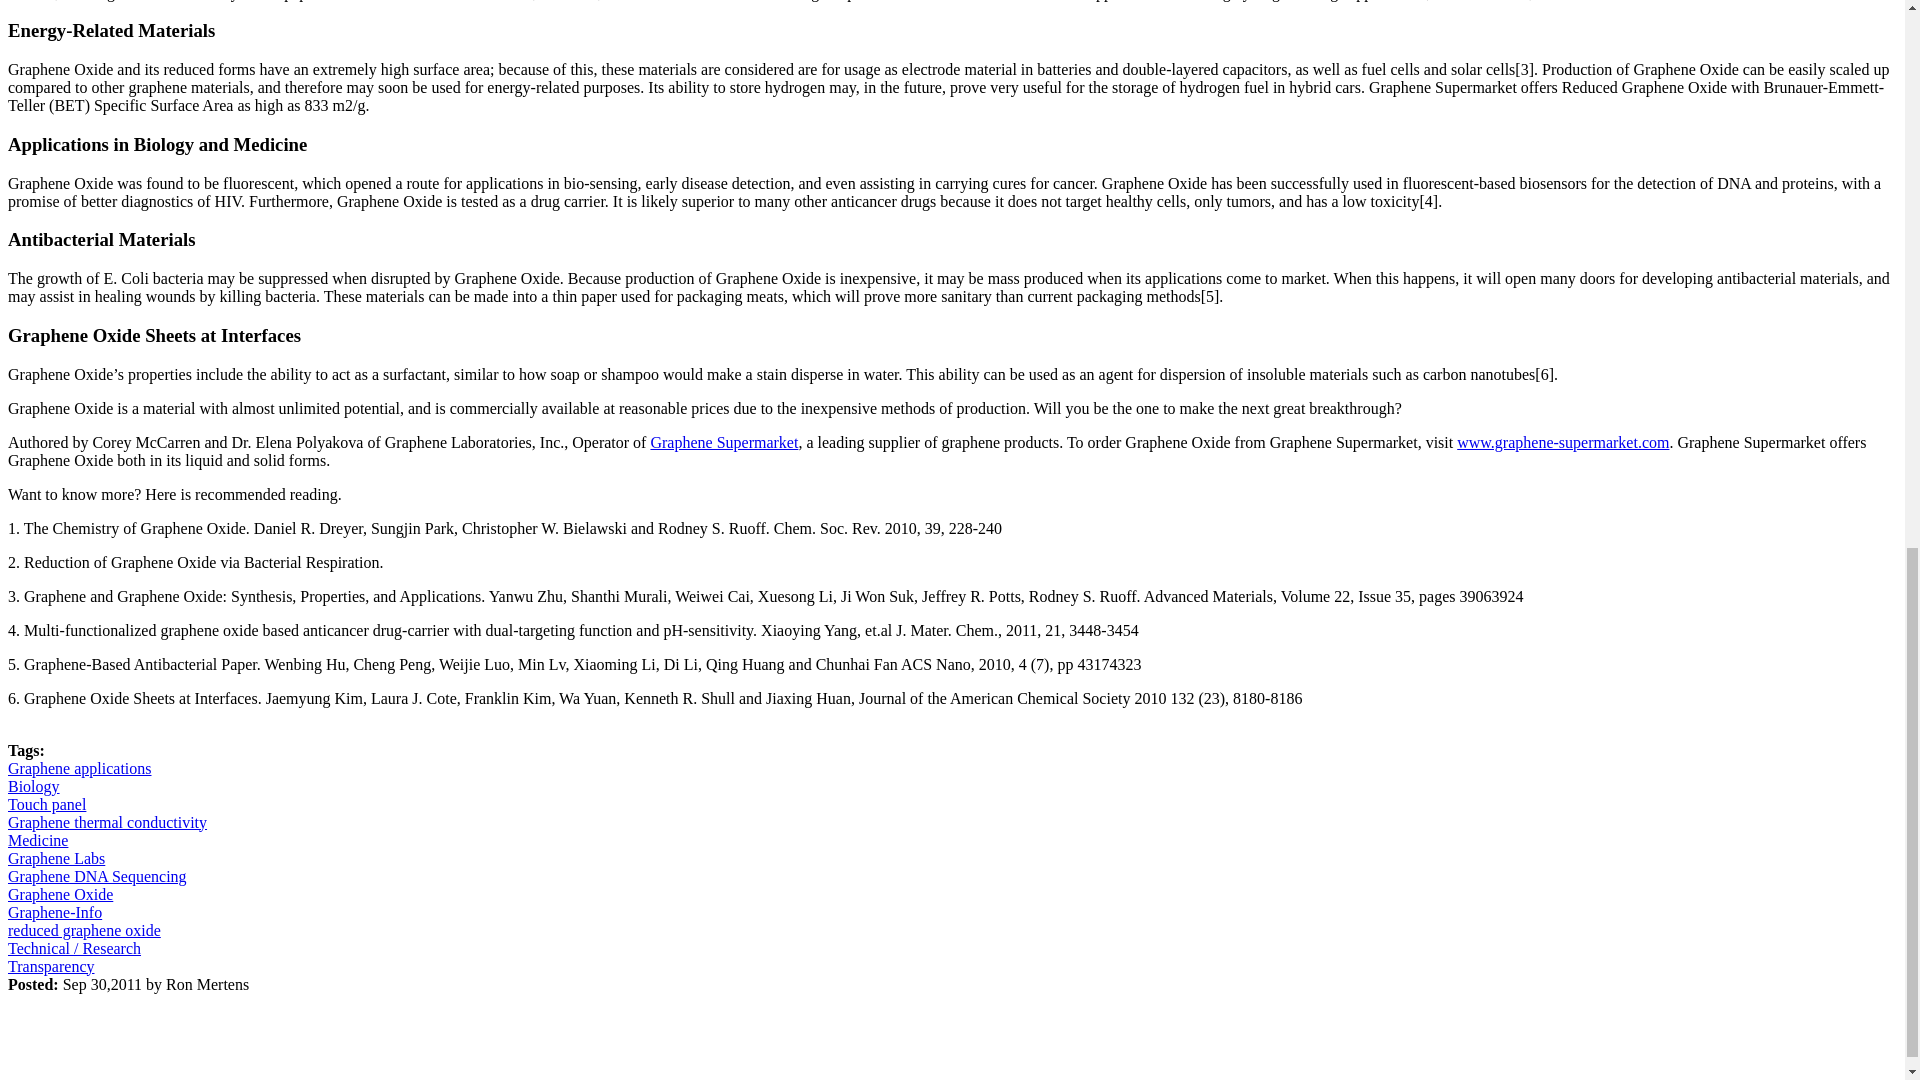 This screenshot has height=1080, width=1920. I want to click on Graphene applications, so click(79, 768).